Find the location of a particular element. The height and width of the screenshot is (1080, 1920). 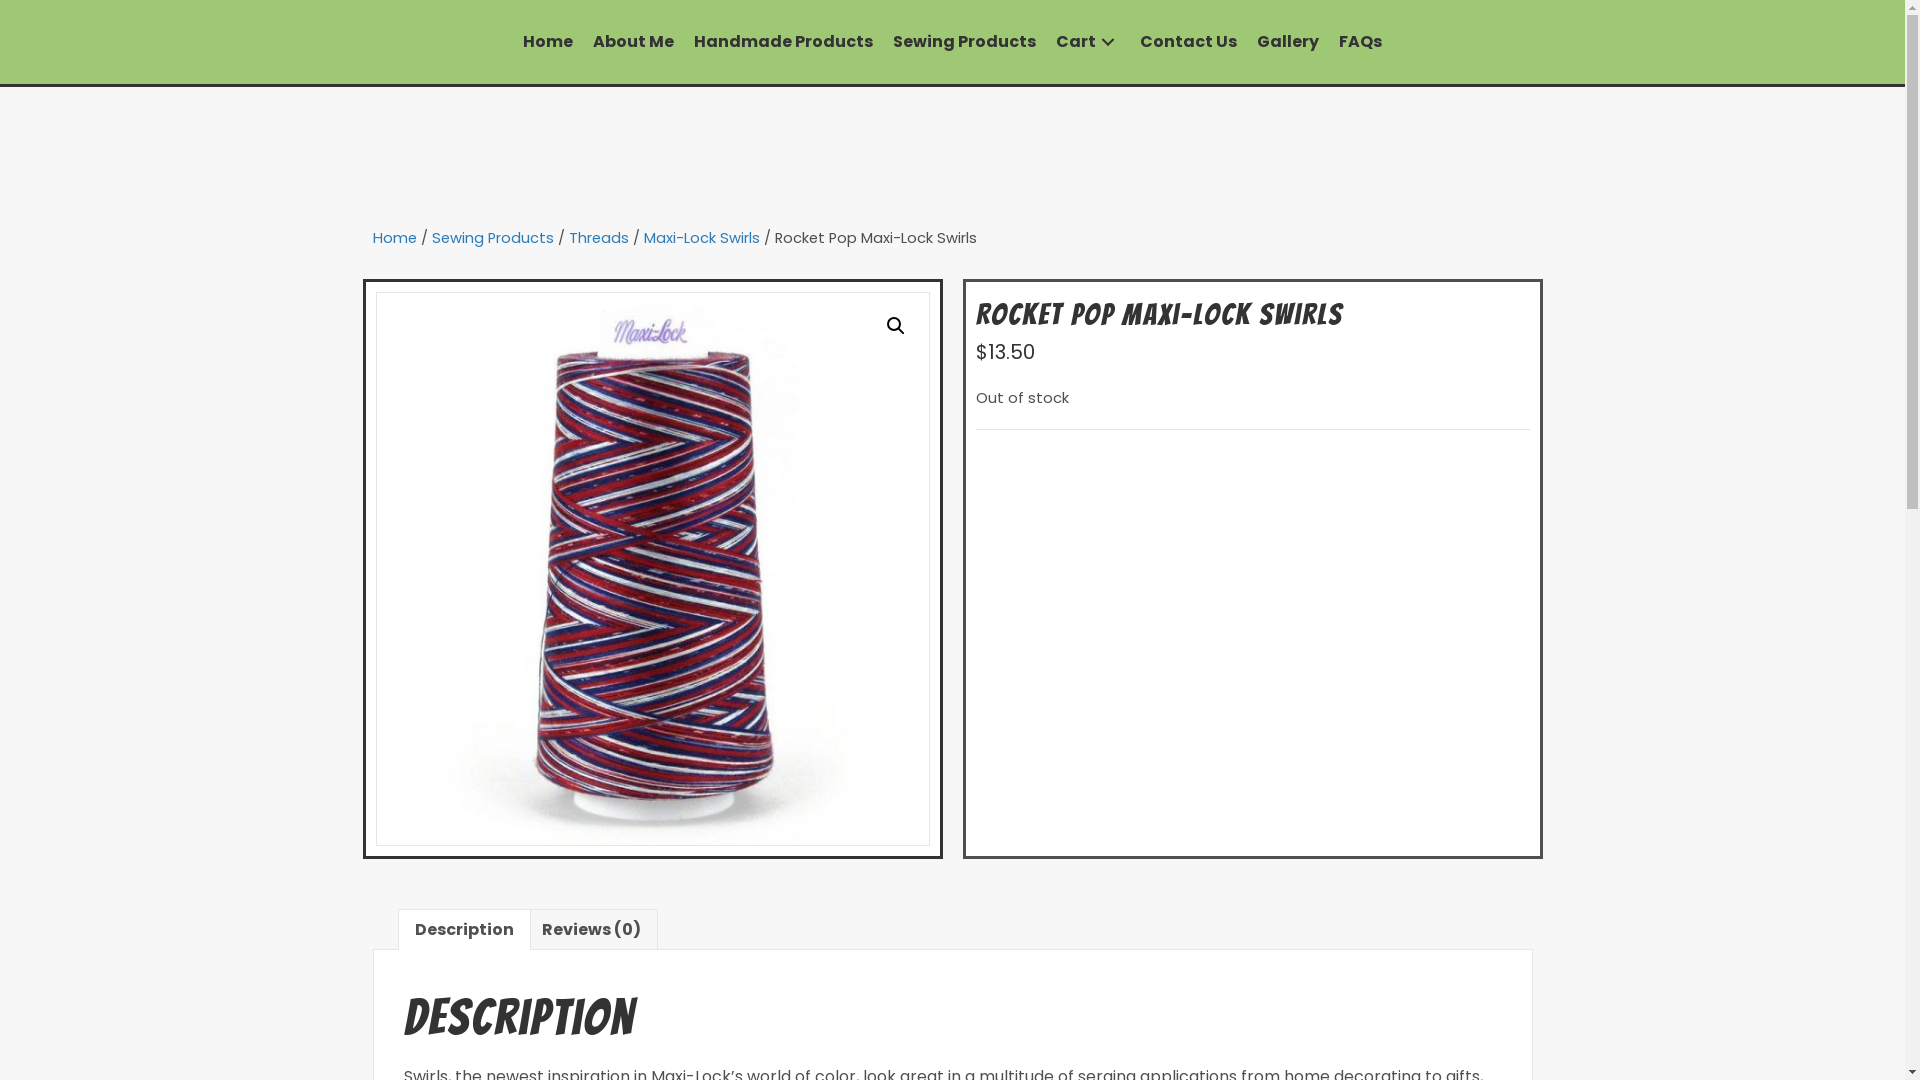

Home is located at coordinates (548, 42).